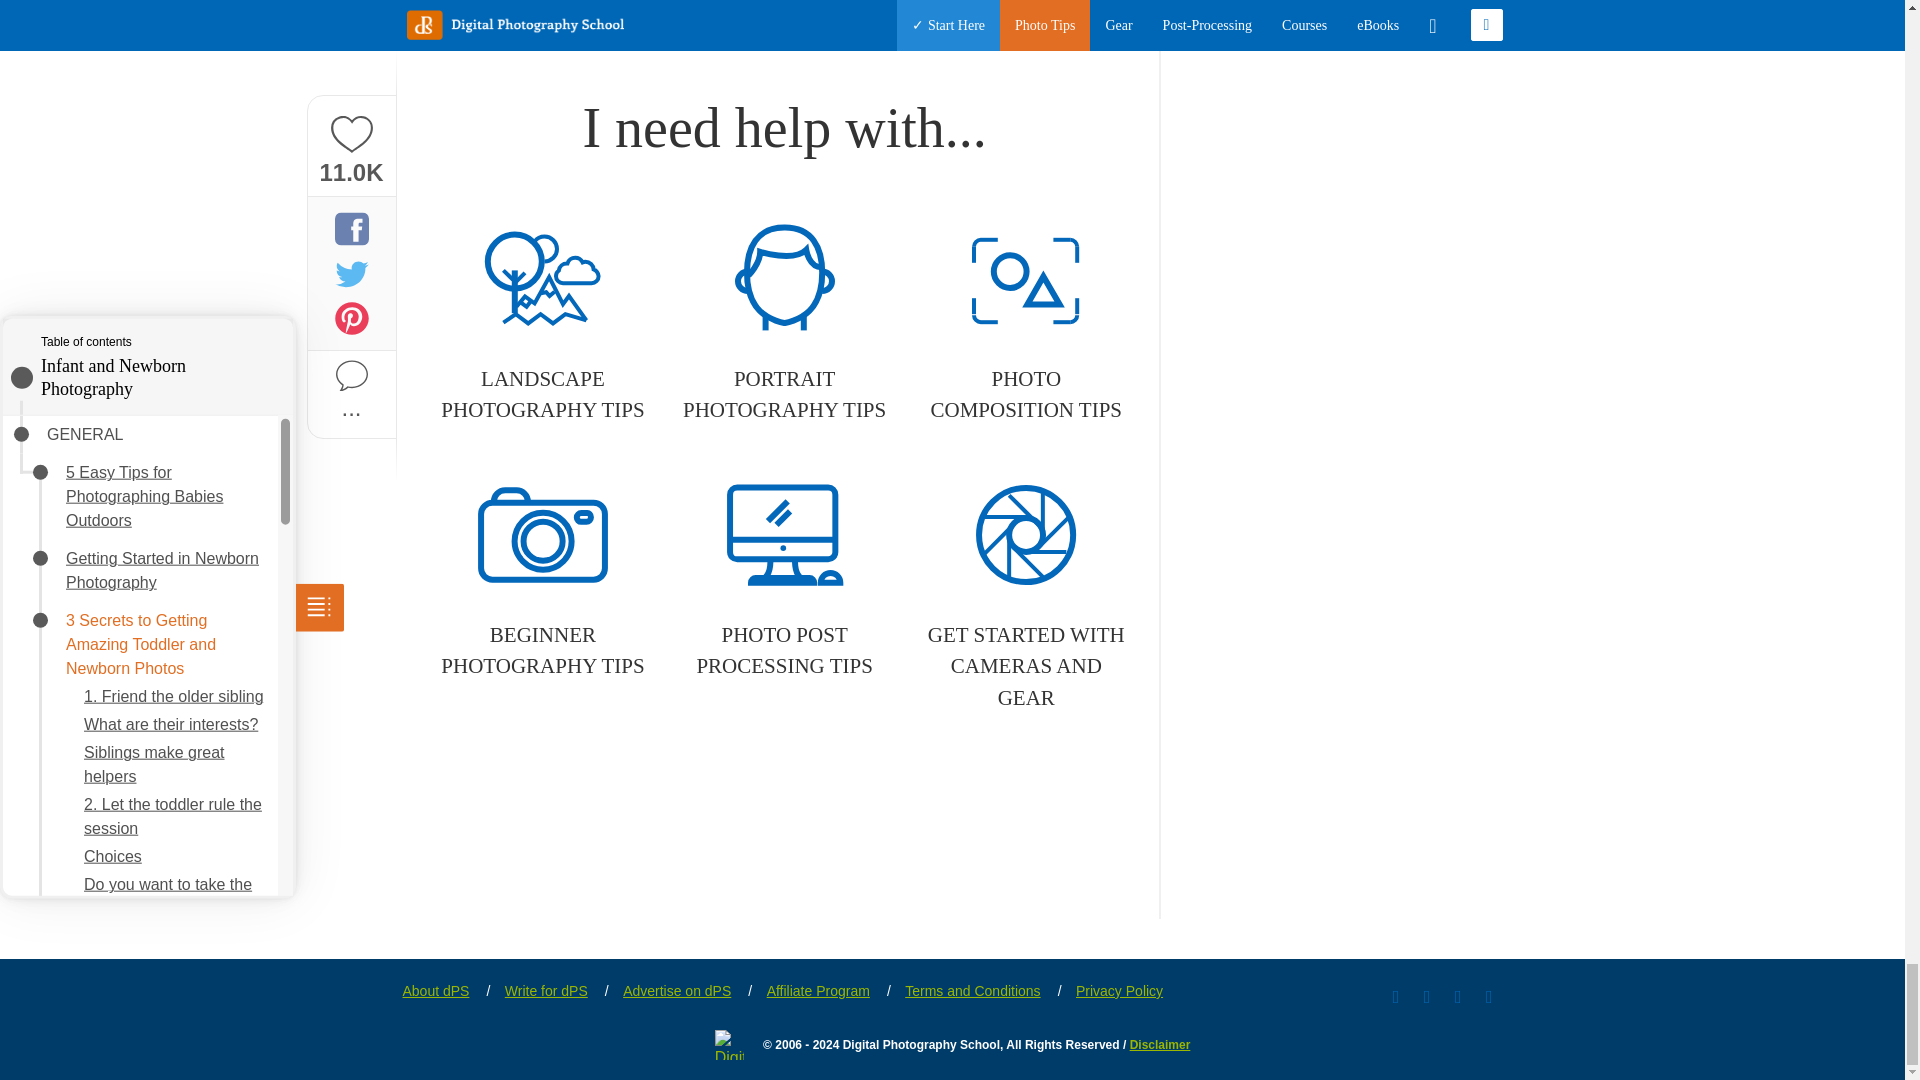 This screenshot has height=1080, width=1920. I want to click on Landscape Photography Tips, so click(542, 324).